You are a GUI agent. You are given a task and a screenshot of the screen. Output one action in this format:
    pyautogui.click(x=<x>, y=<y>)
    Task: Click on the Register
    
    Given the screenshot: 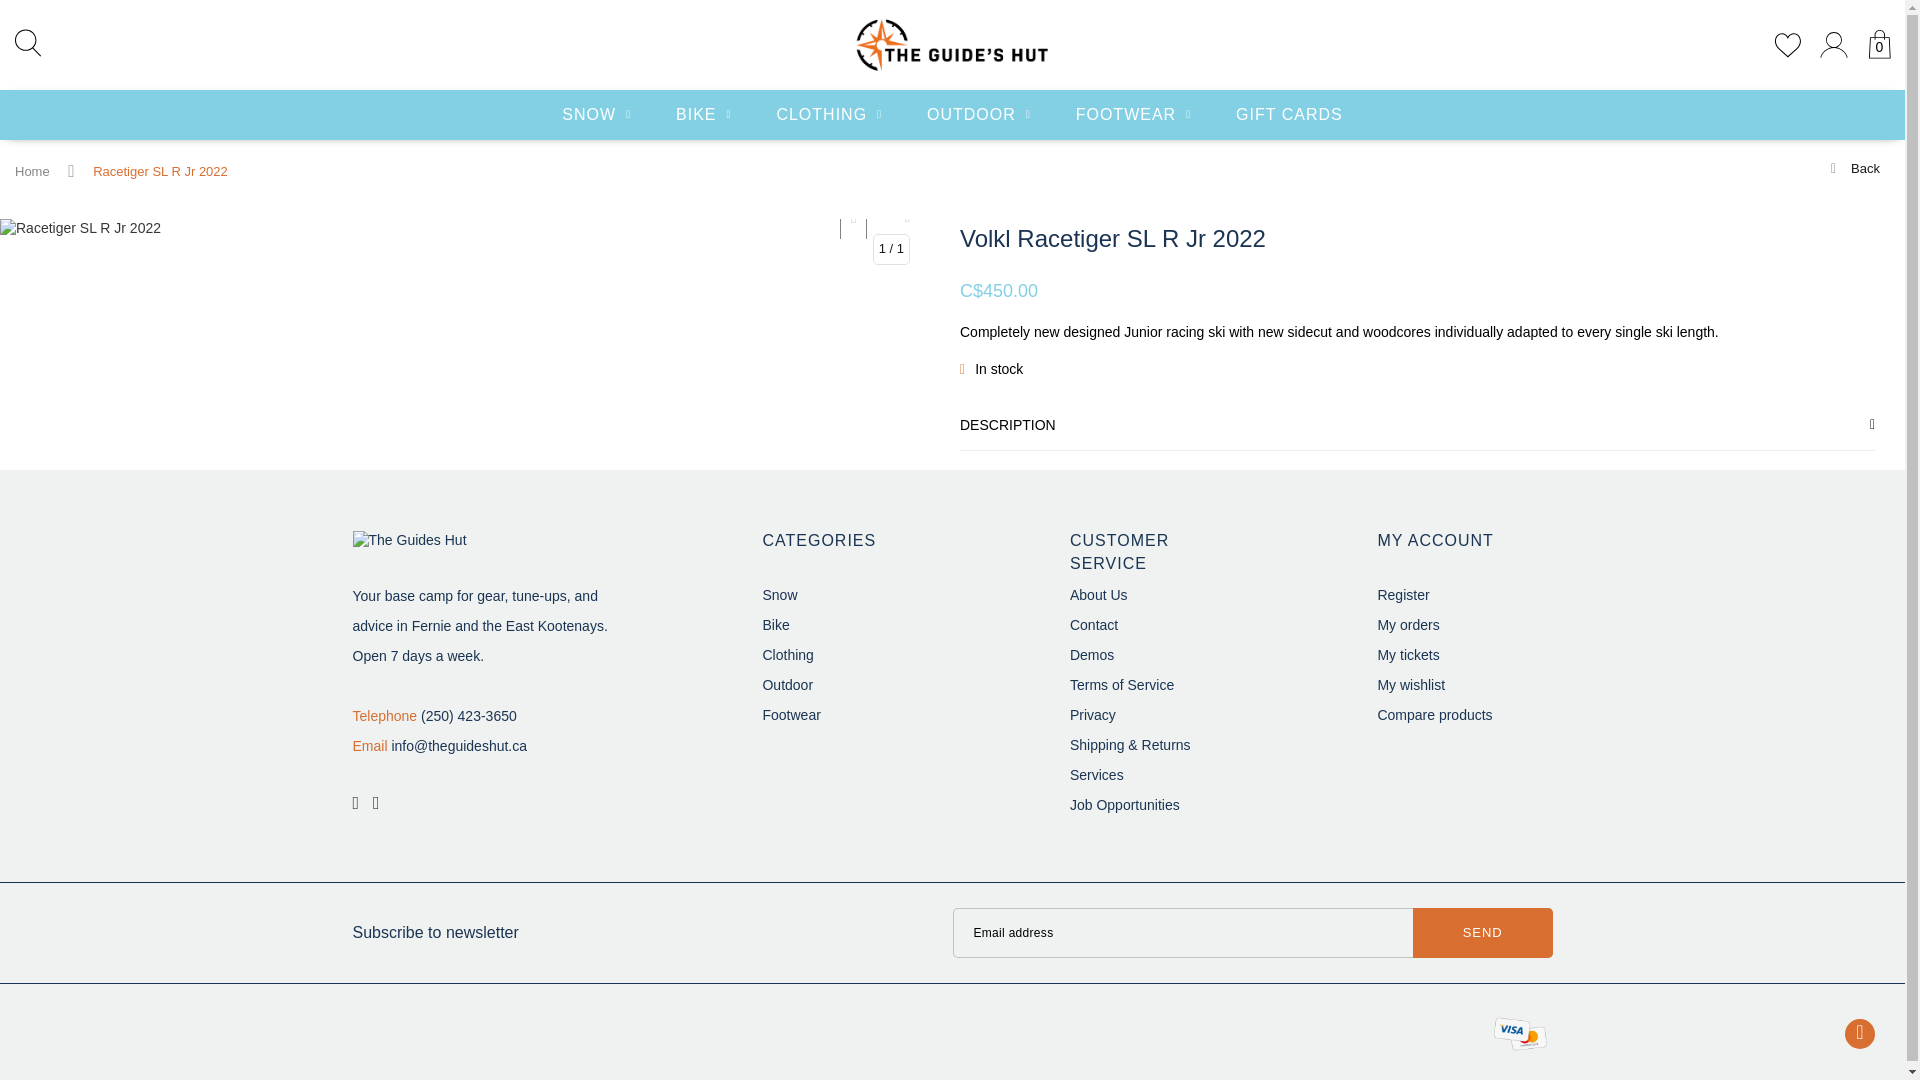 What is the action you would take?
    pyautogui.click(x=1402, y=594)
    